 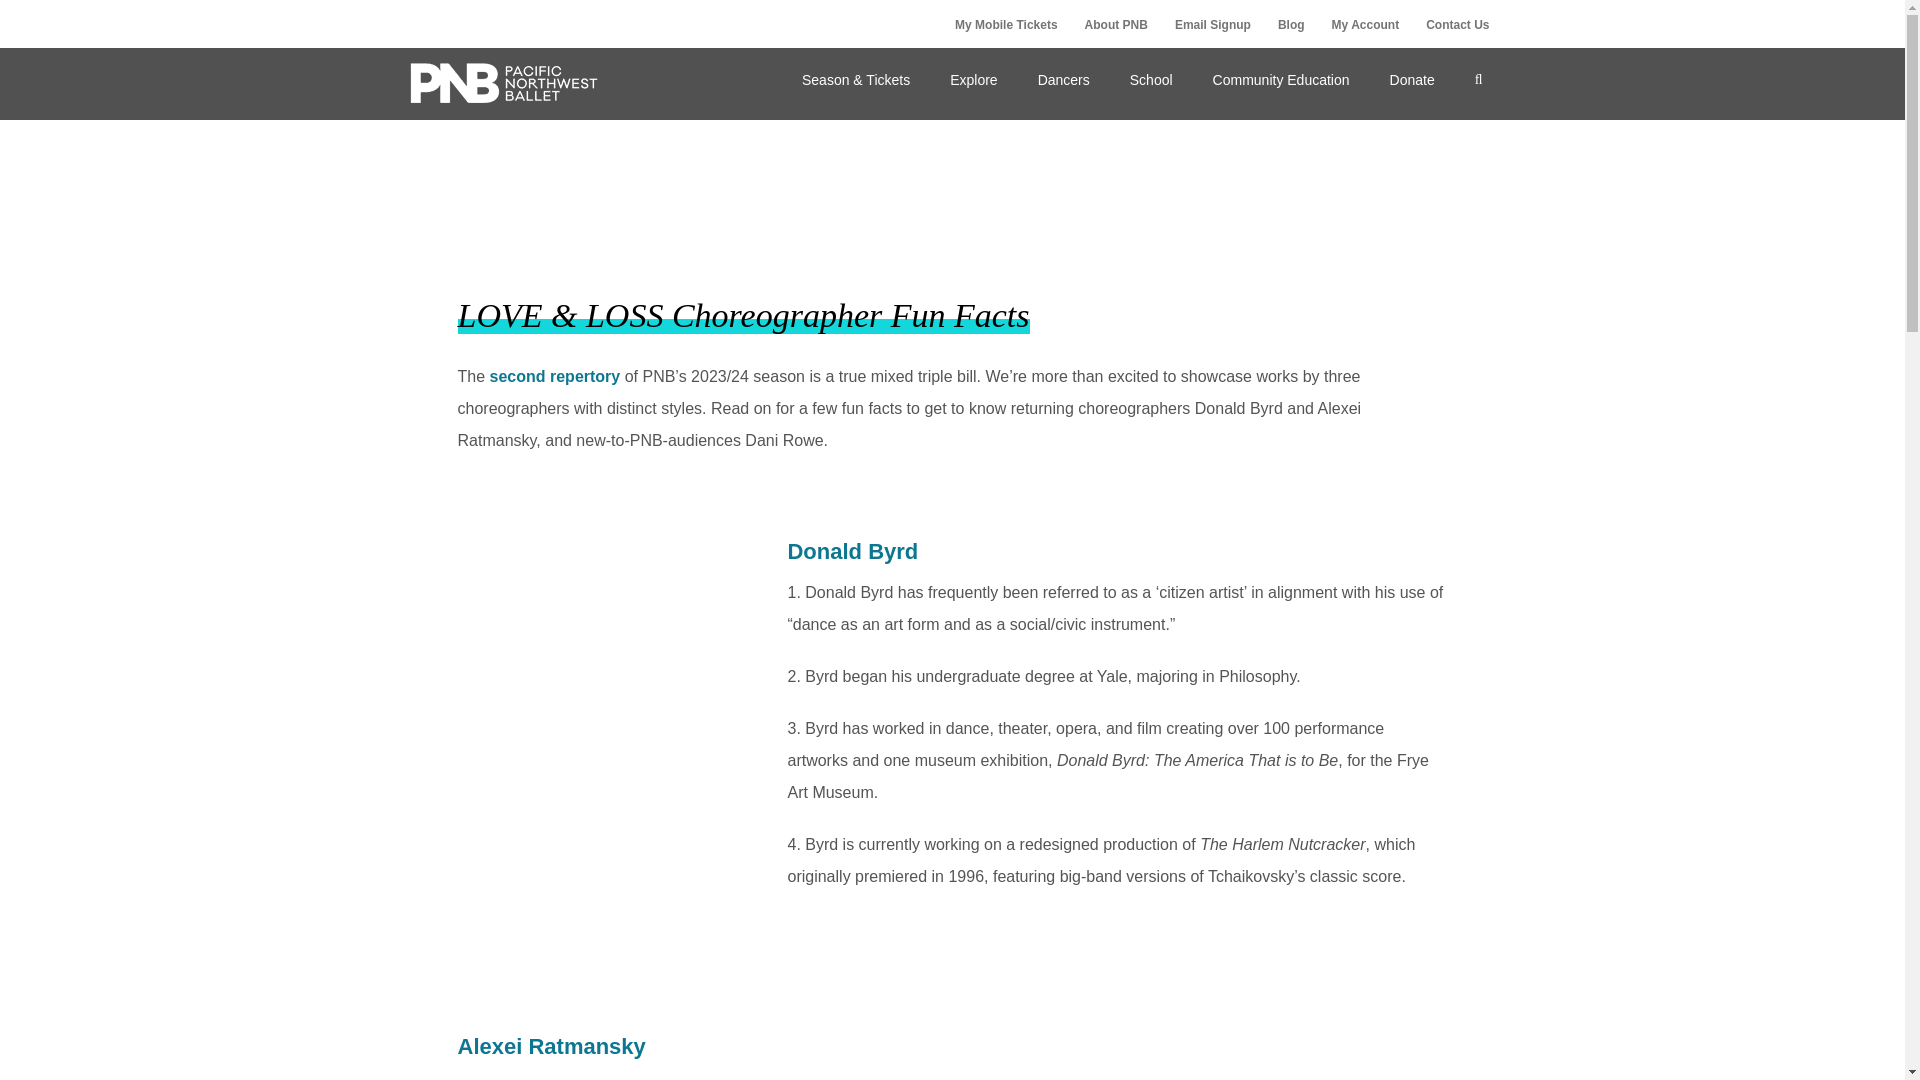 I want to click on My Mobile Tickets, so click(x=1006, y=25).